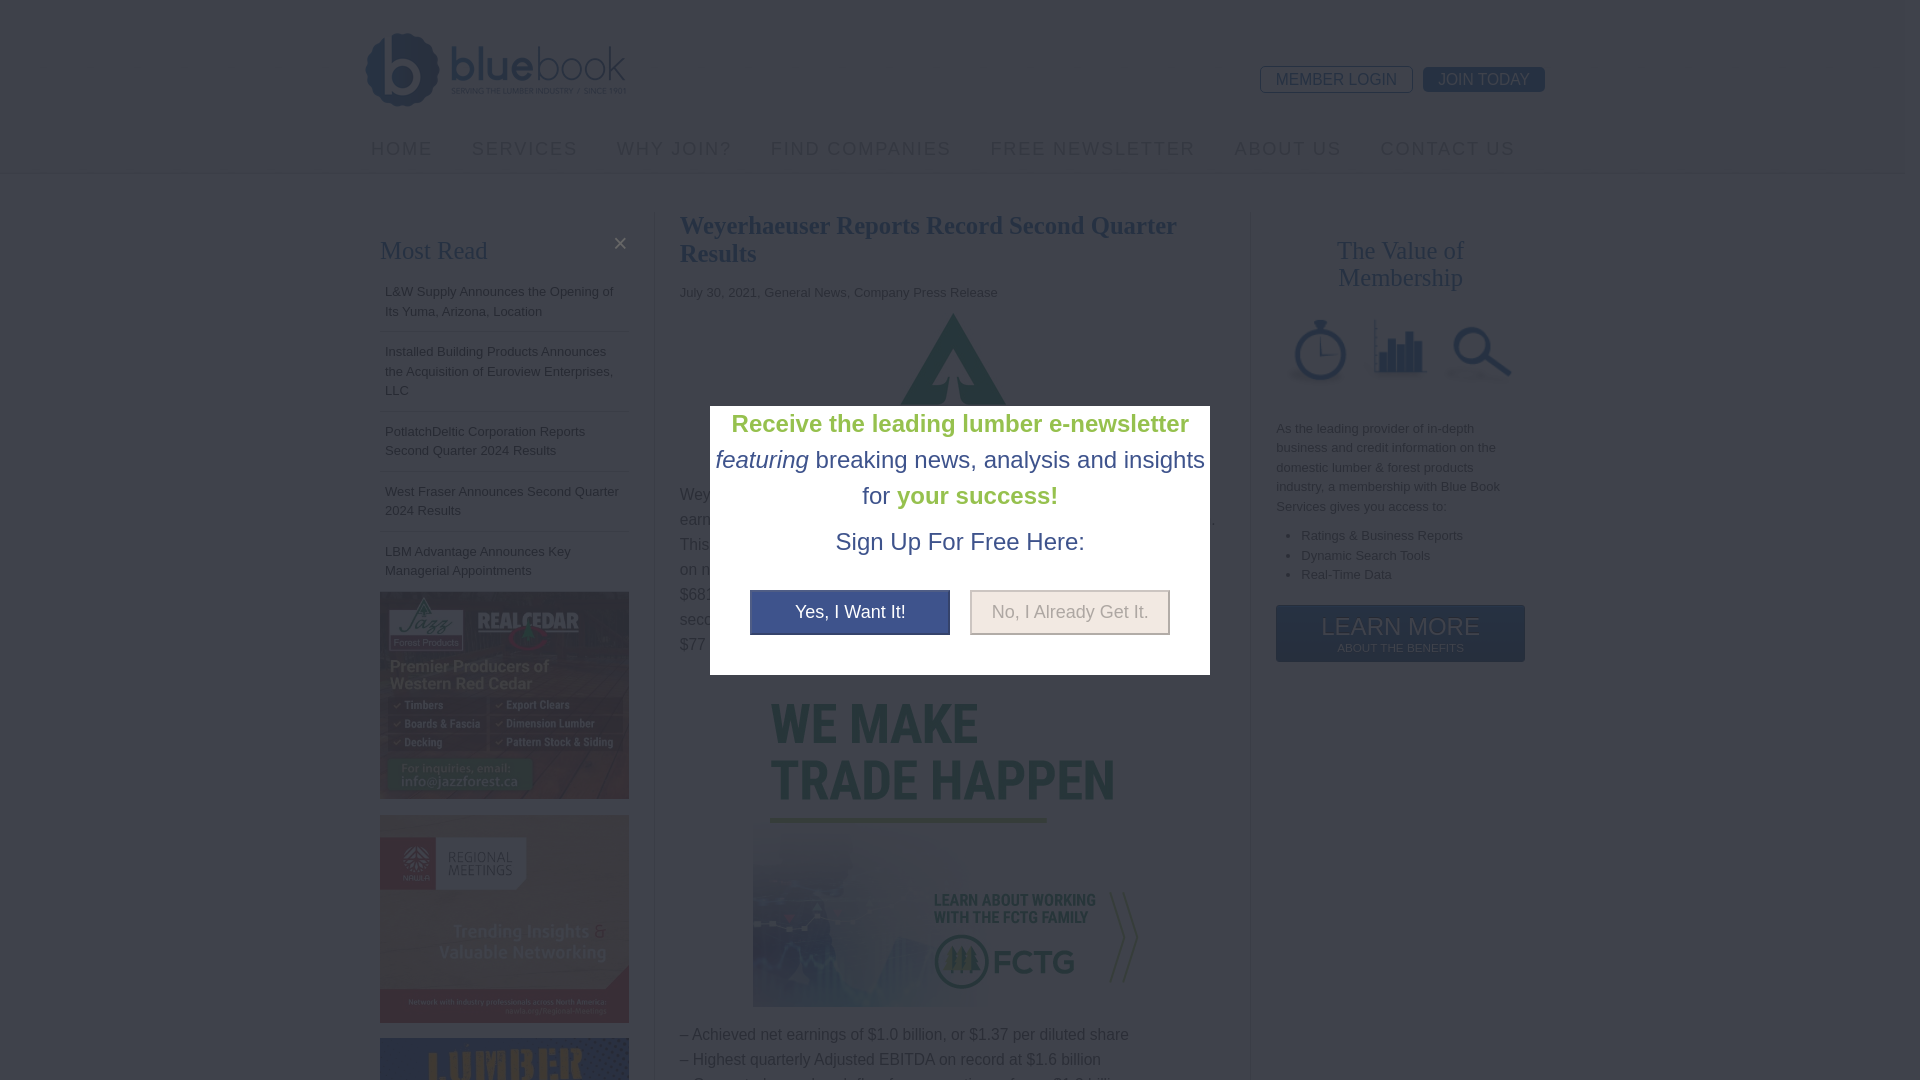 Image resolution: width=1920 pixels, height=1080 pixels. I want to click on MEMBER LOGIN, so click(1336, 78).